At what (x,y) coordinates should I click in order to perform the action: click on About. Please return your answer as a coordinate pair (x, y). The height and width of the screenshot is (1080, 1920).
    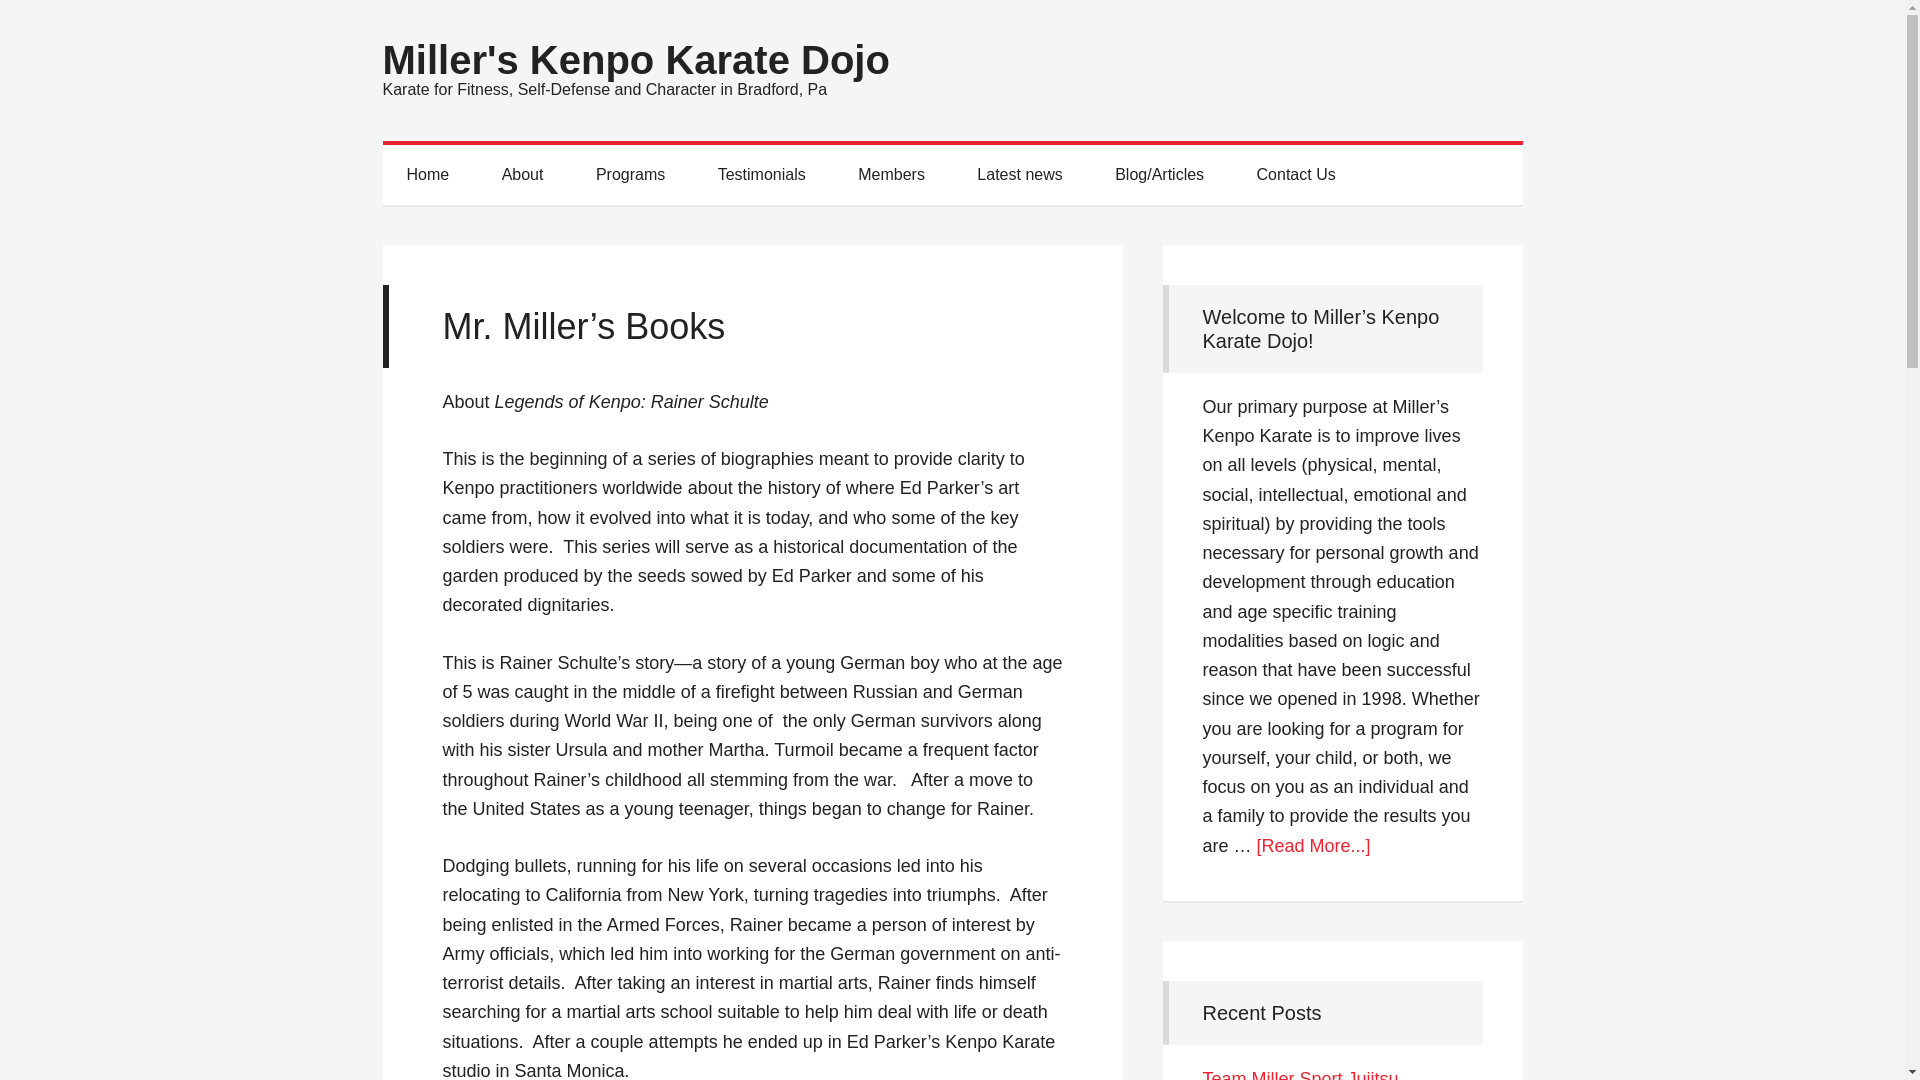
    Looking at the image, I should click on (523, 174).